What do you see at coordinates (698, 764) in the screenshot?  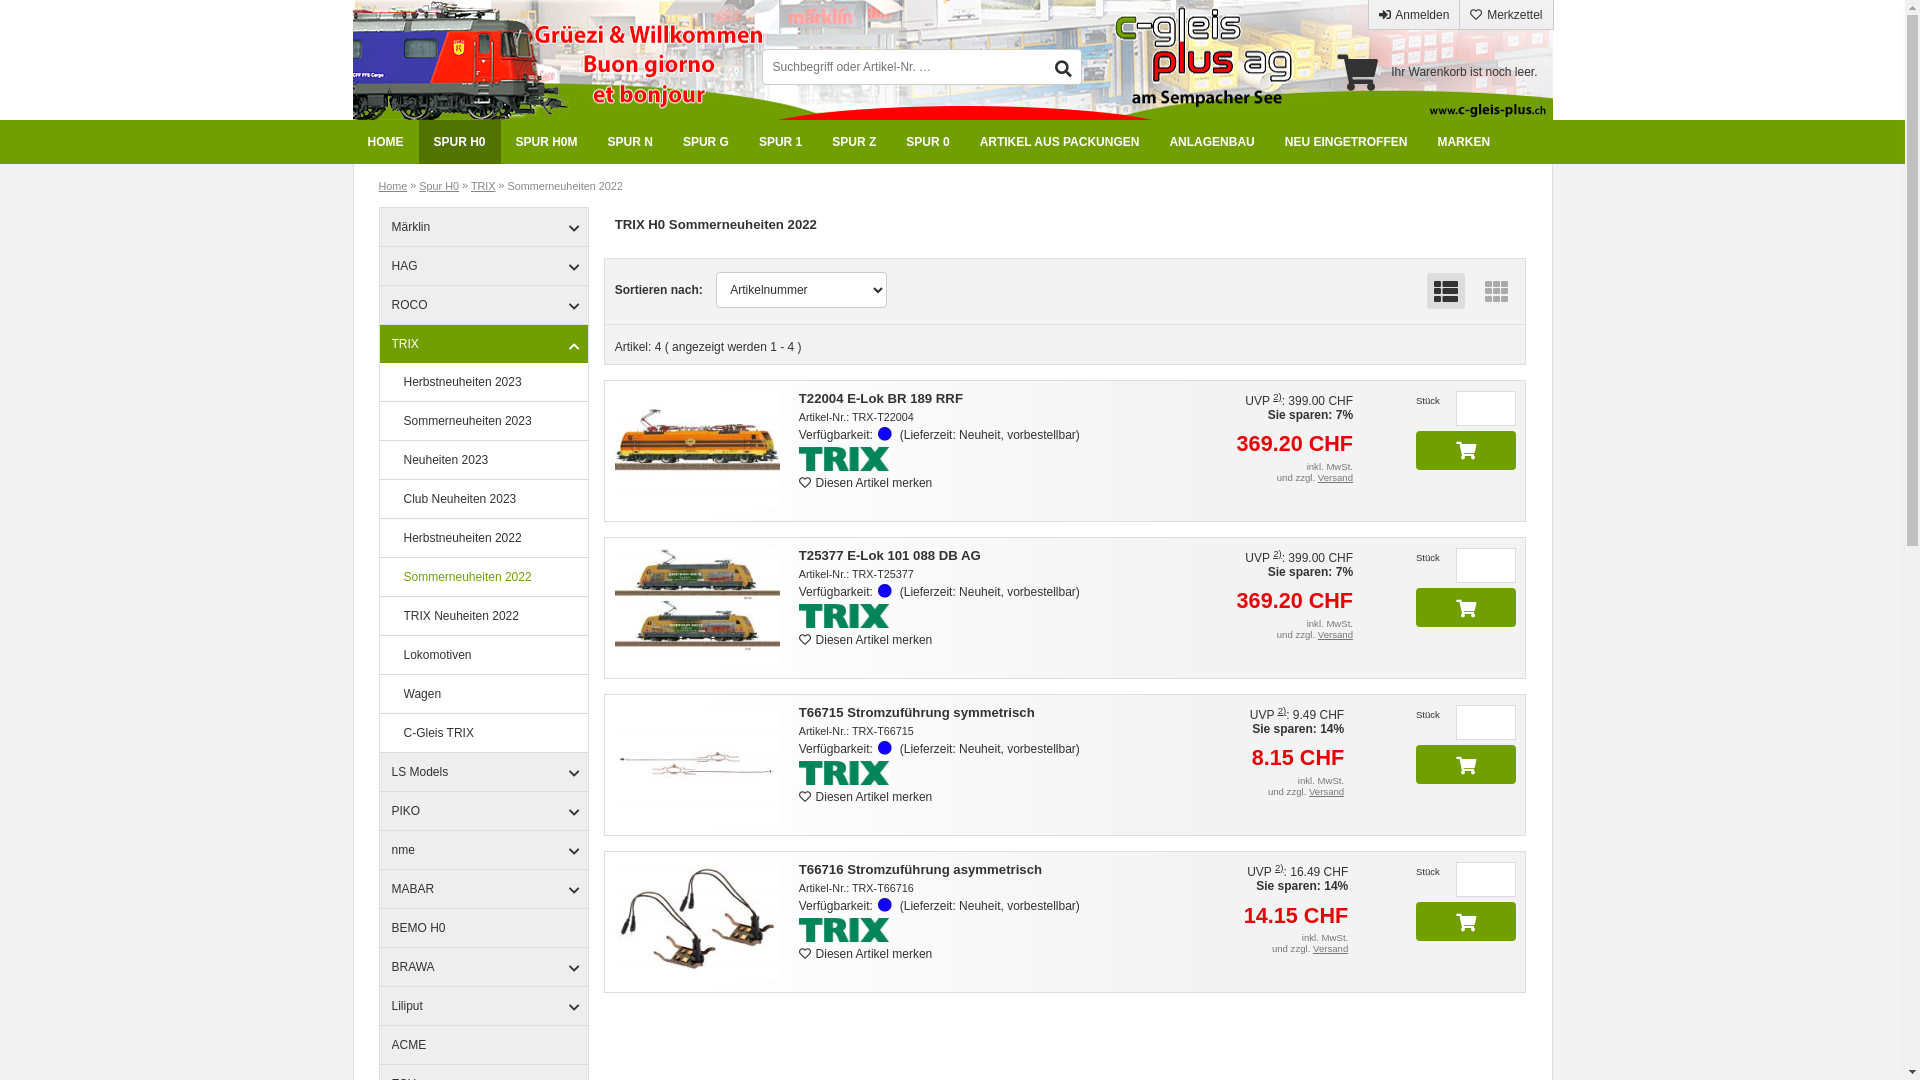 I see `T66715-Stromzufuehrung-symmetrisch-TRX-T66715_s_0.JPG` at bounding box center [698, 764].